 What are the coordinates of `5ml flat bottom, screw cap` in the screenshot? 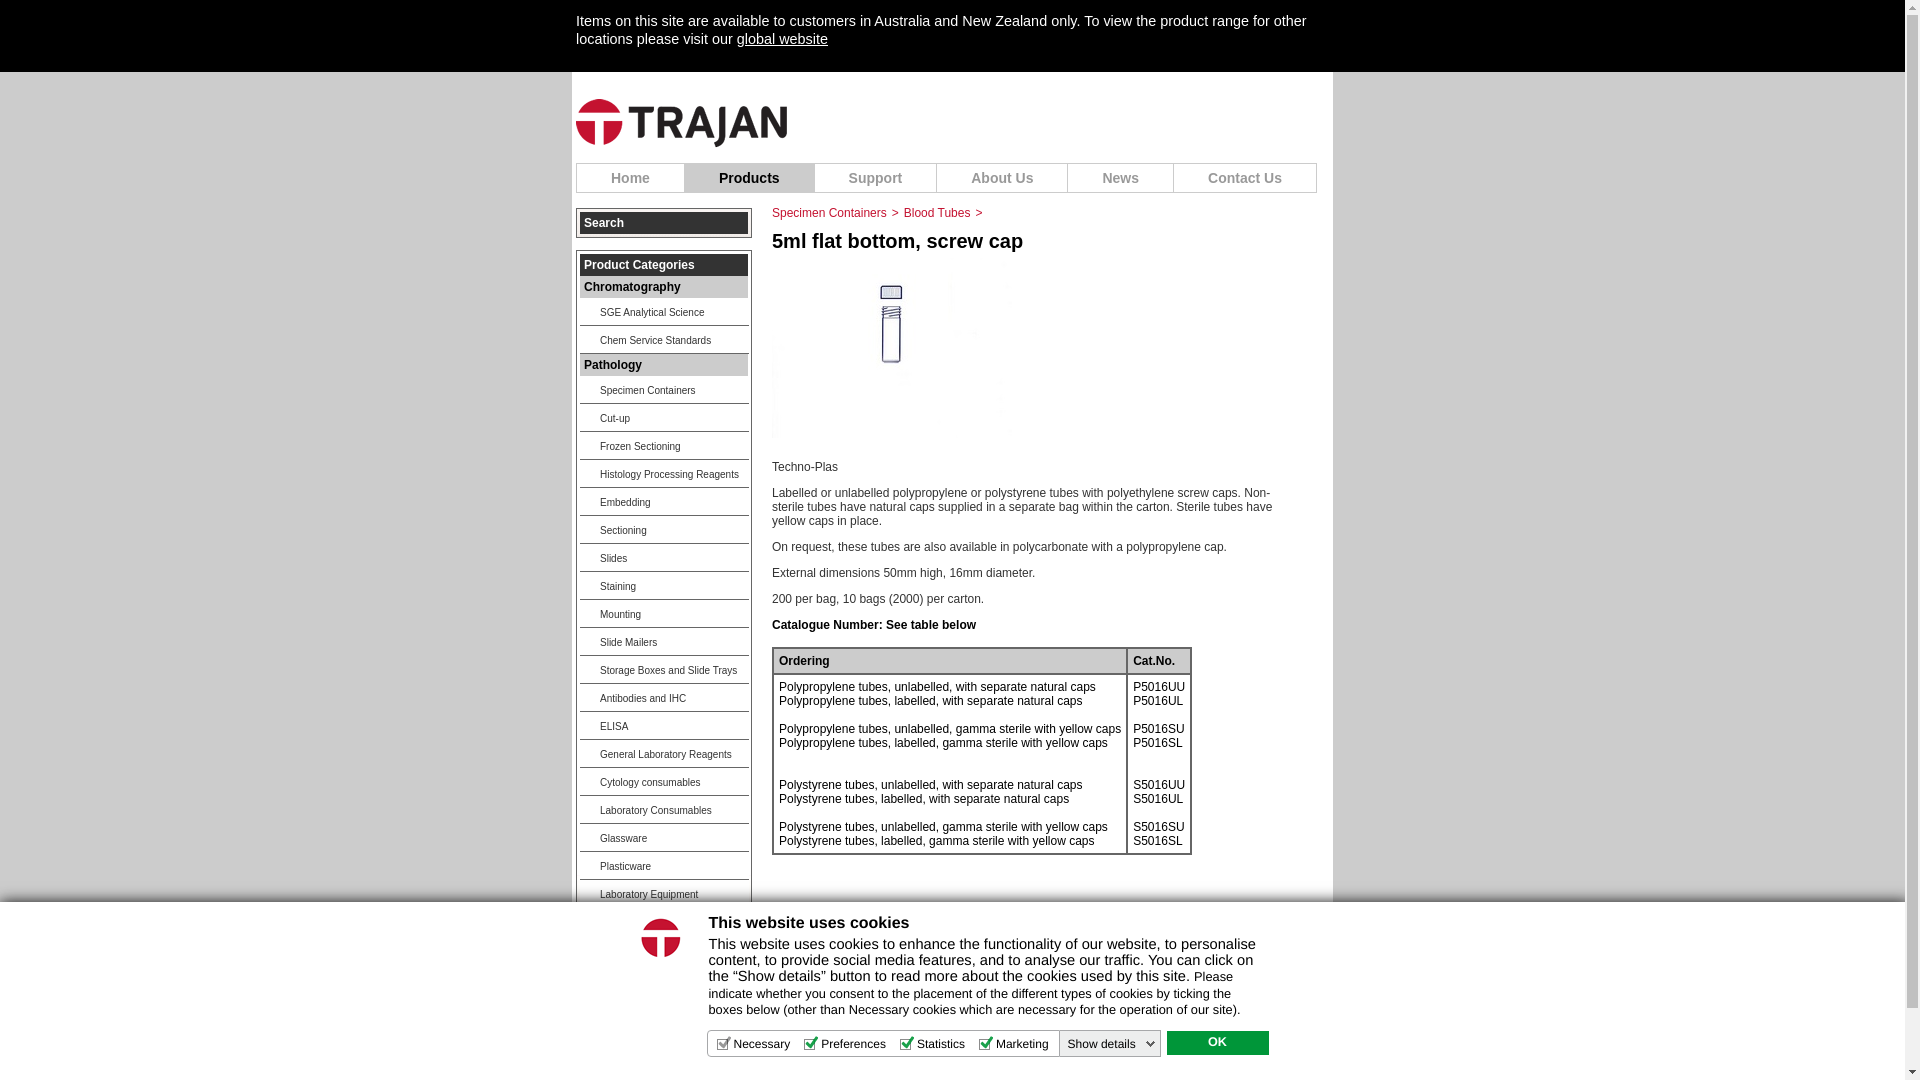 It's located at (892, 446).